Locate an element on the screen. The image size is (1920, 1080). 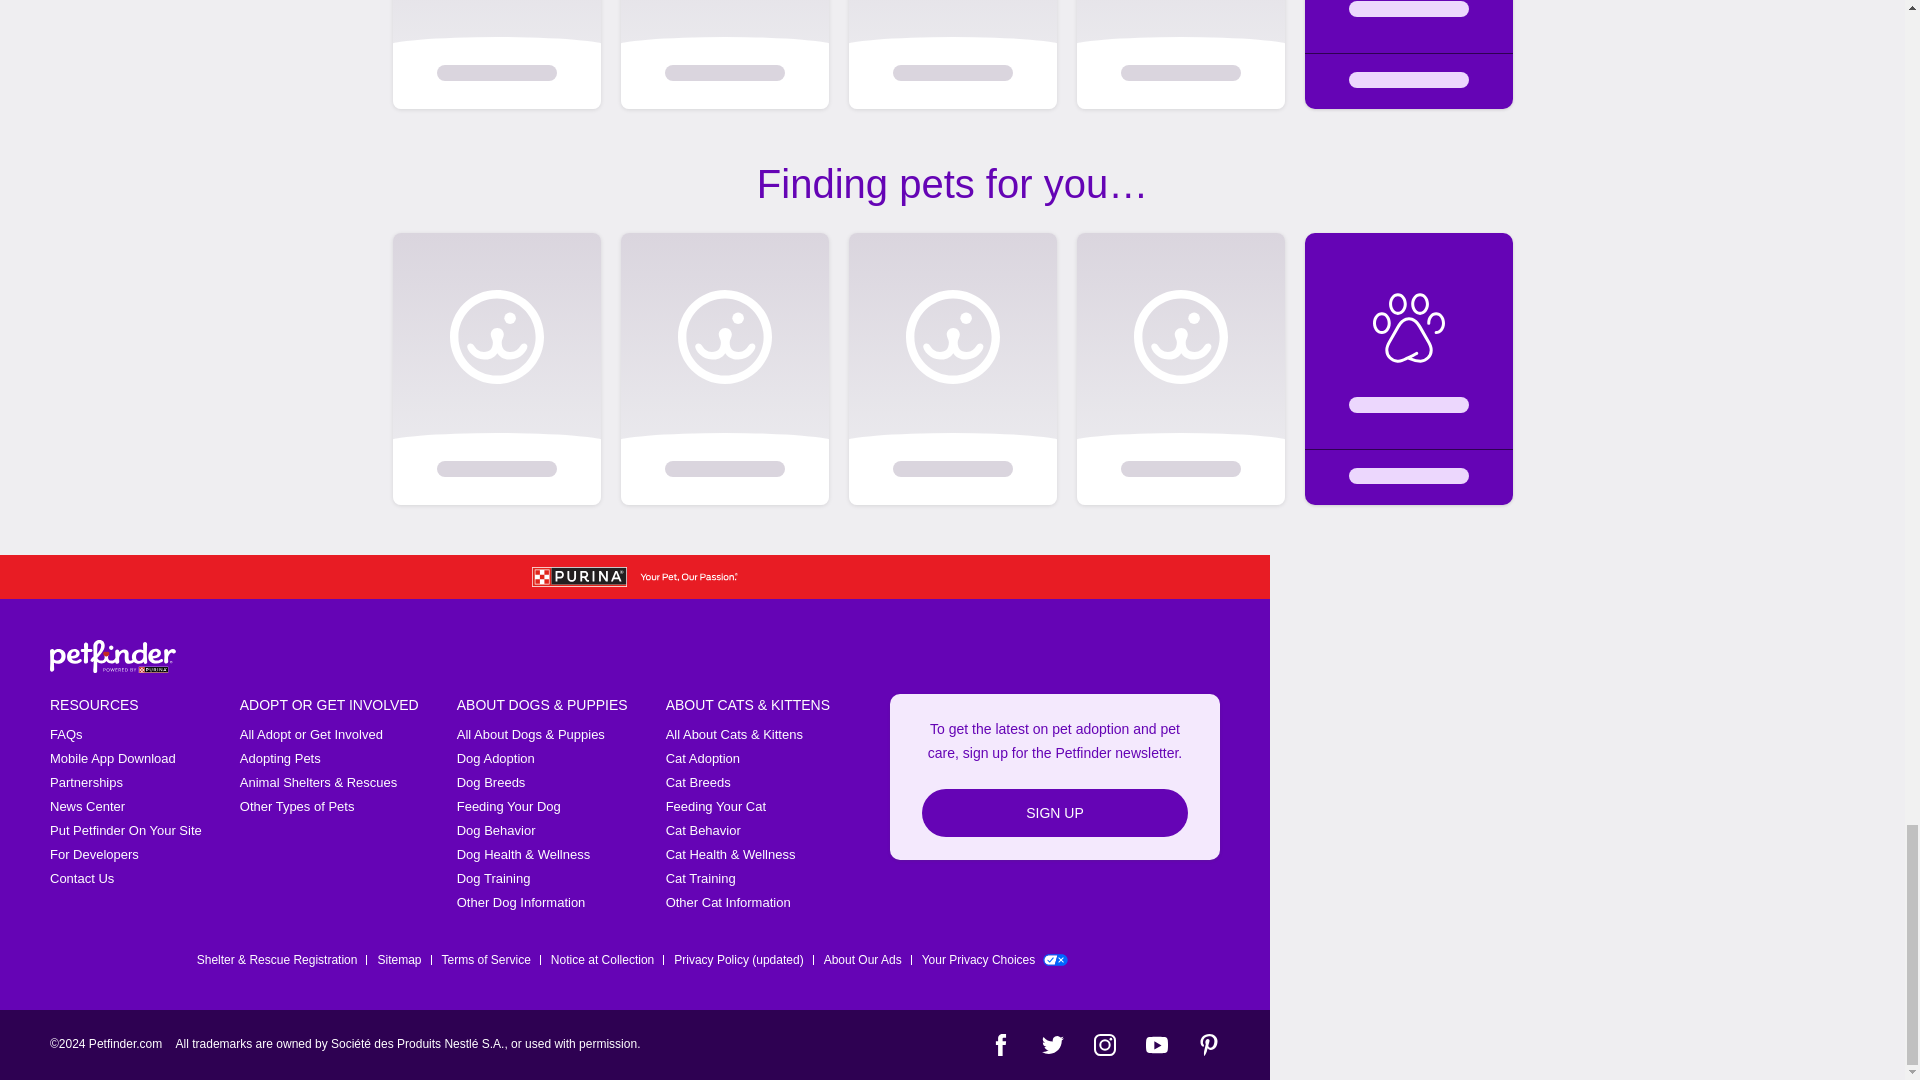
Petfinder Logo is located at coordinates (112, 656).